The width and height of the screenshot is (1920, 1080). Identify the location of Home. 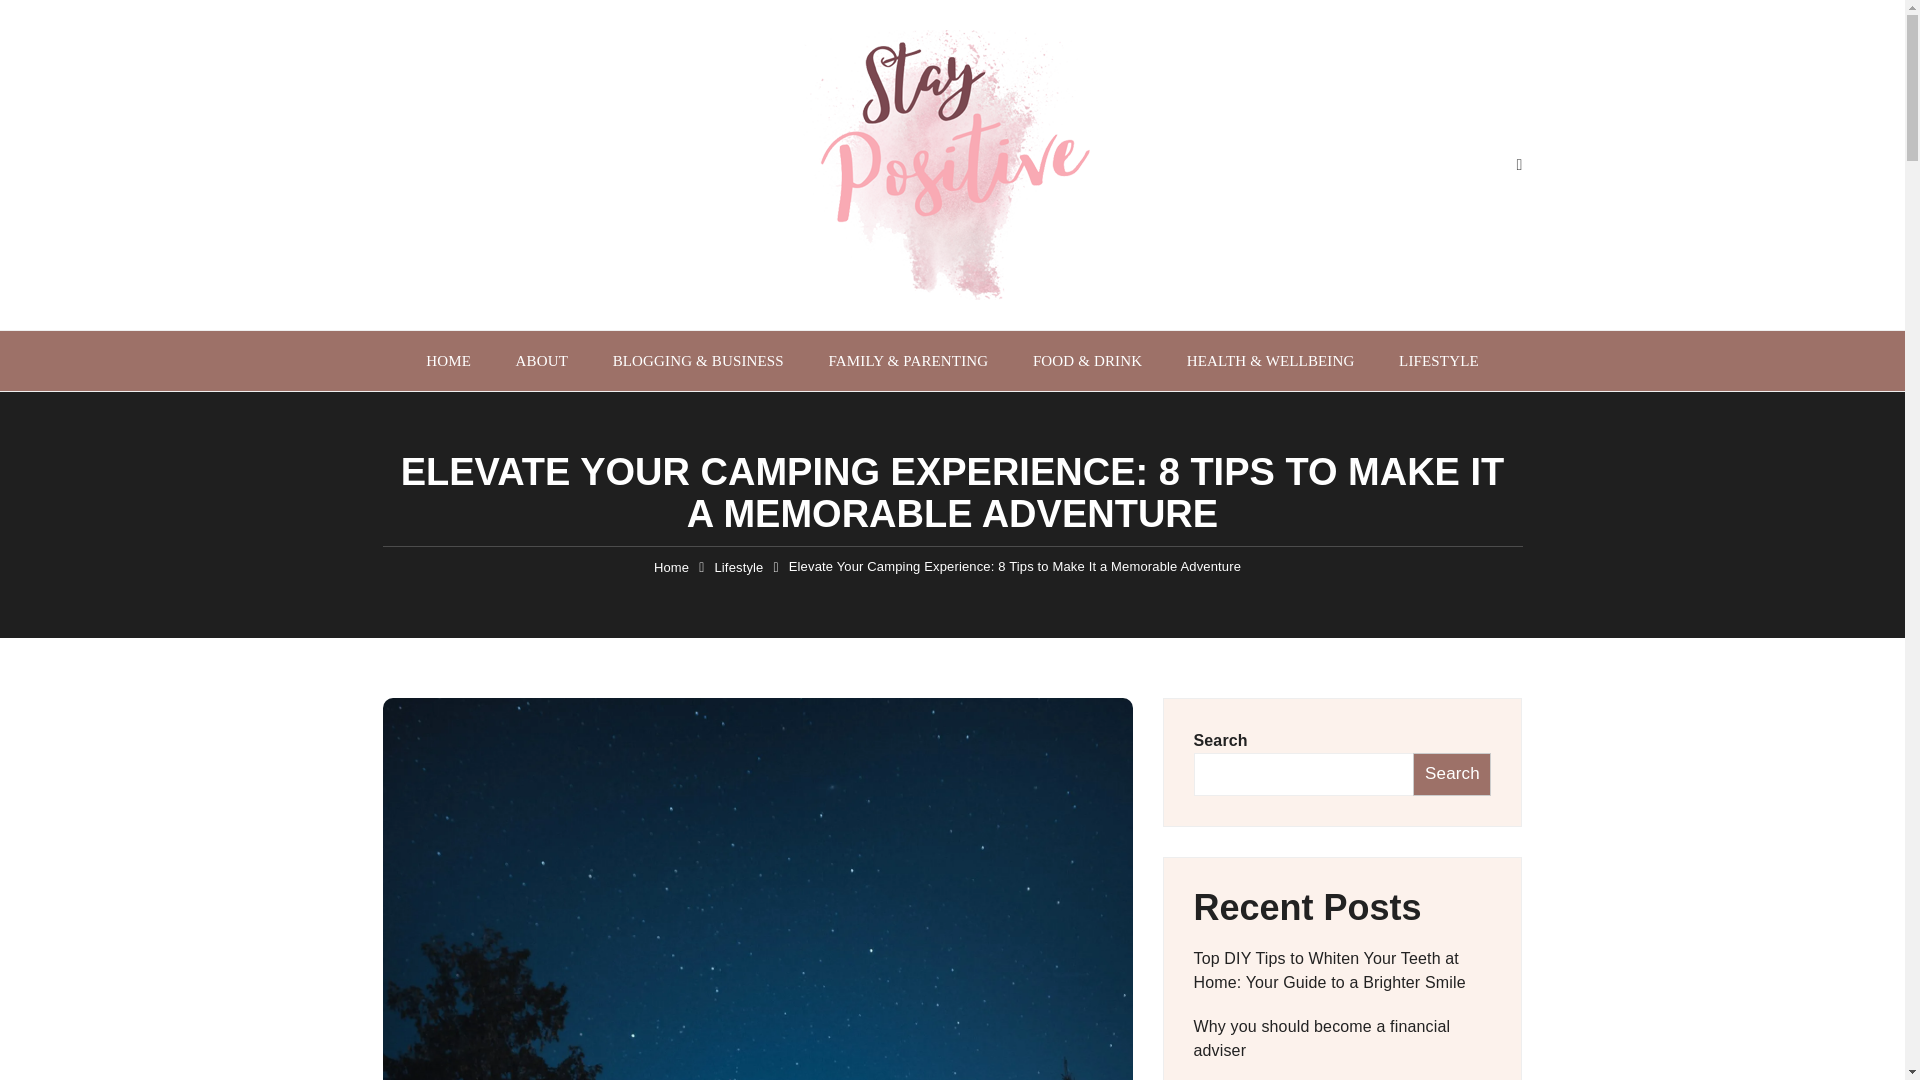
(672, 568).